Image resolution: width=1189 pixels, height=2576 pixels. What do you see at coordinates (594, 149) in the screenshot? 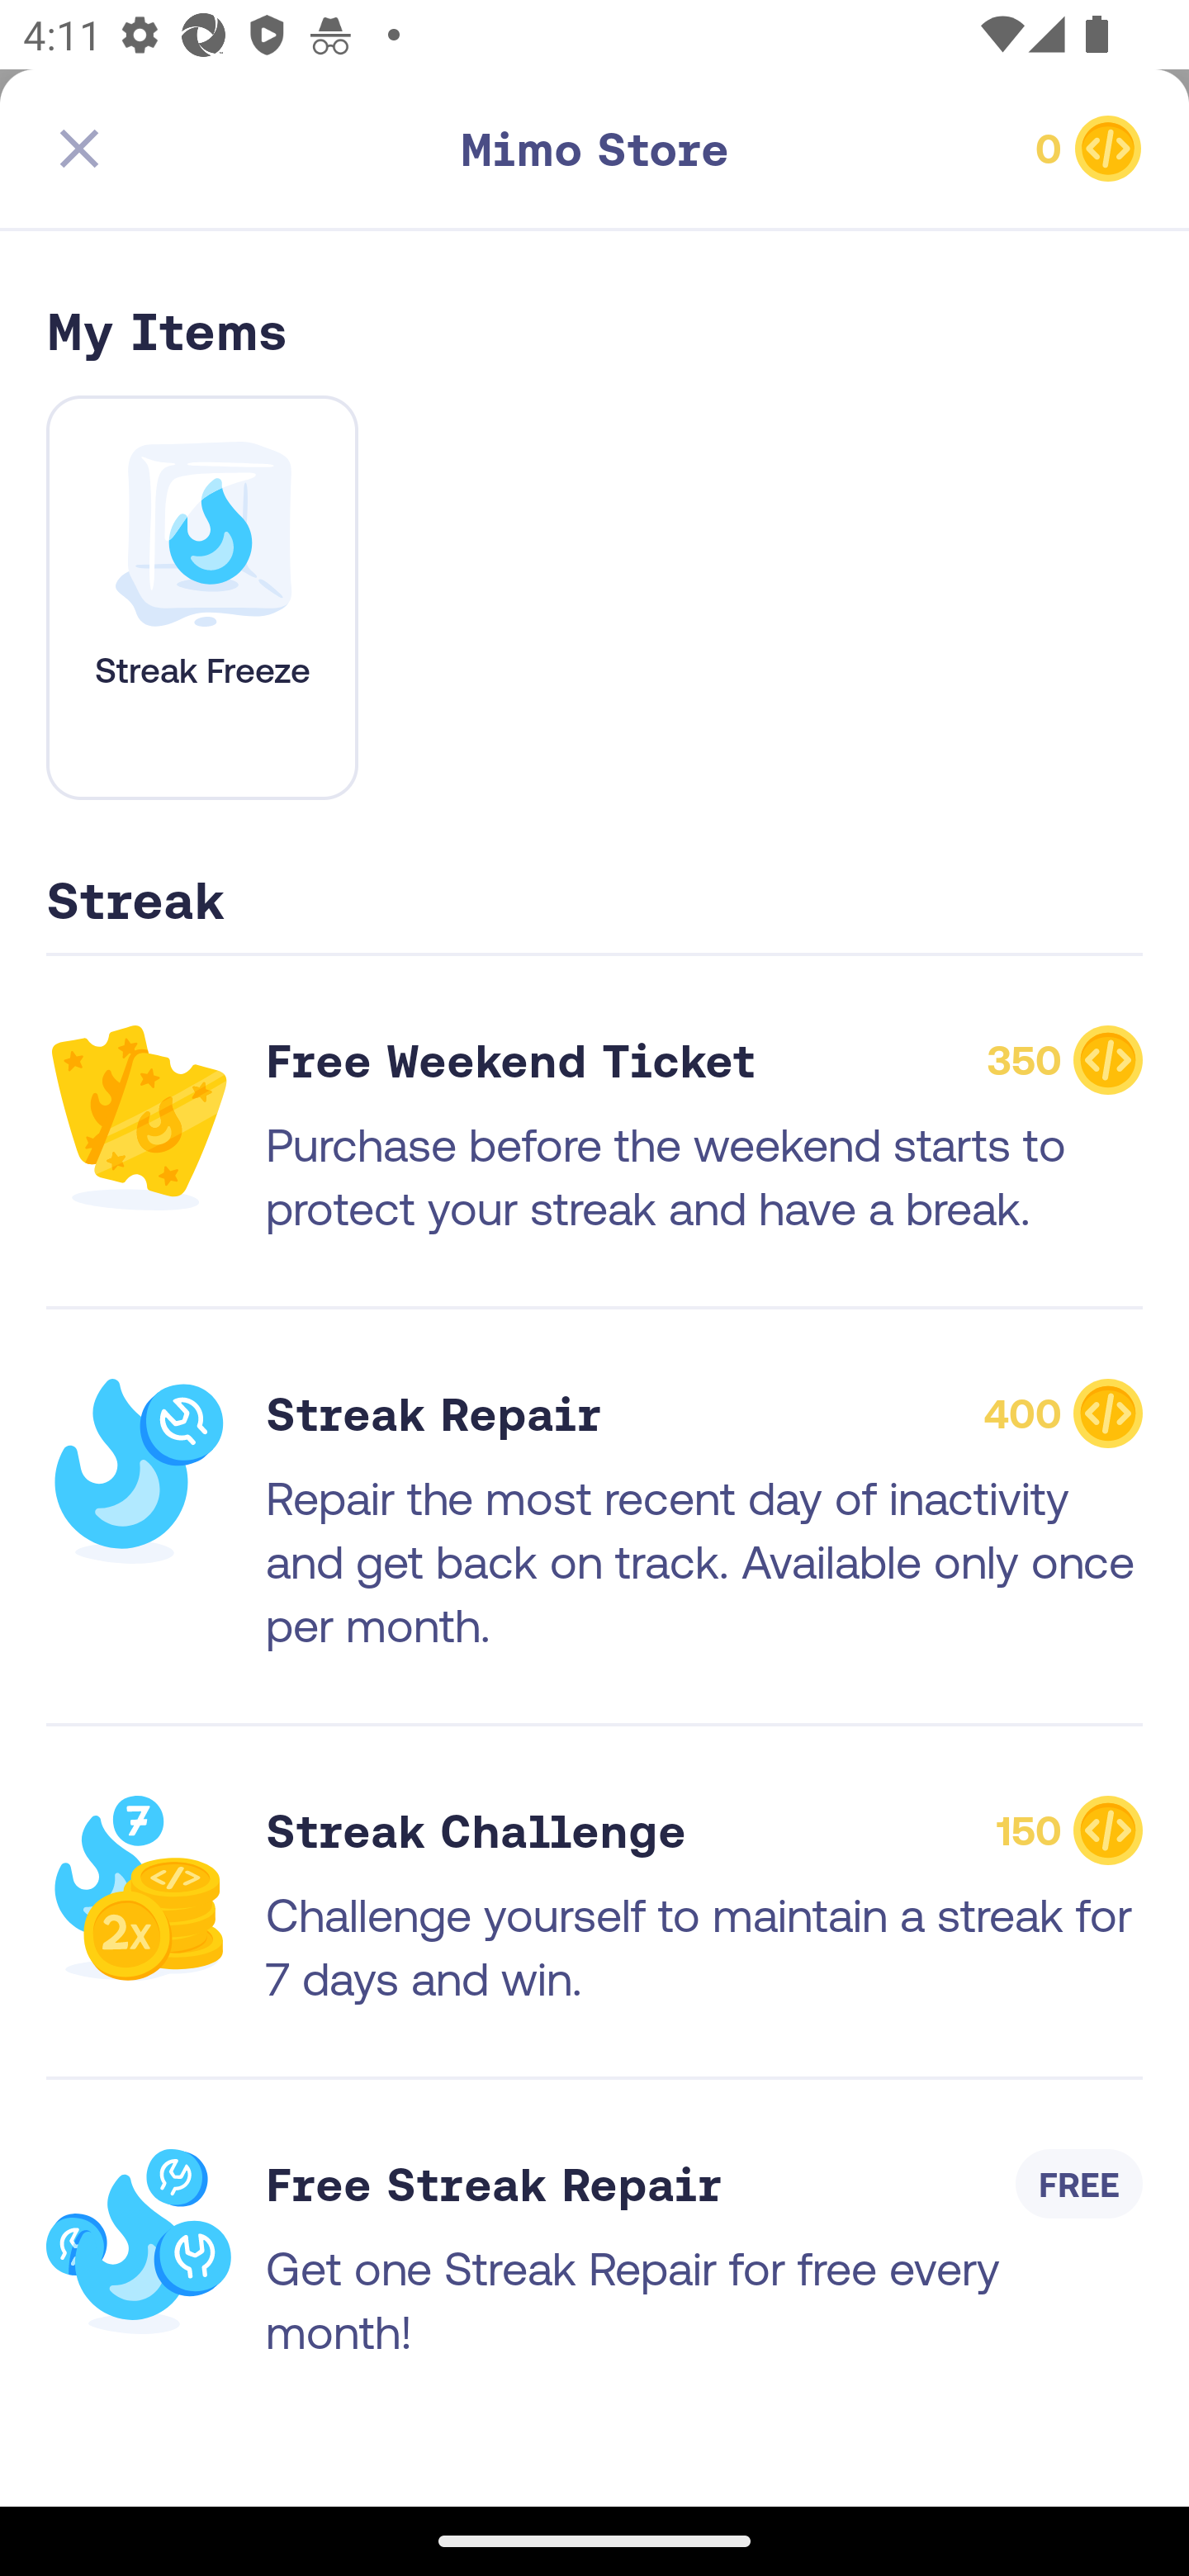
I see `Path Toolbar Image 0` at bounding box center [594, 149].